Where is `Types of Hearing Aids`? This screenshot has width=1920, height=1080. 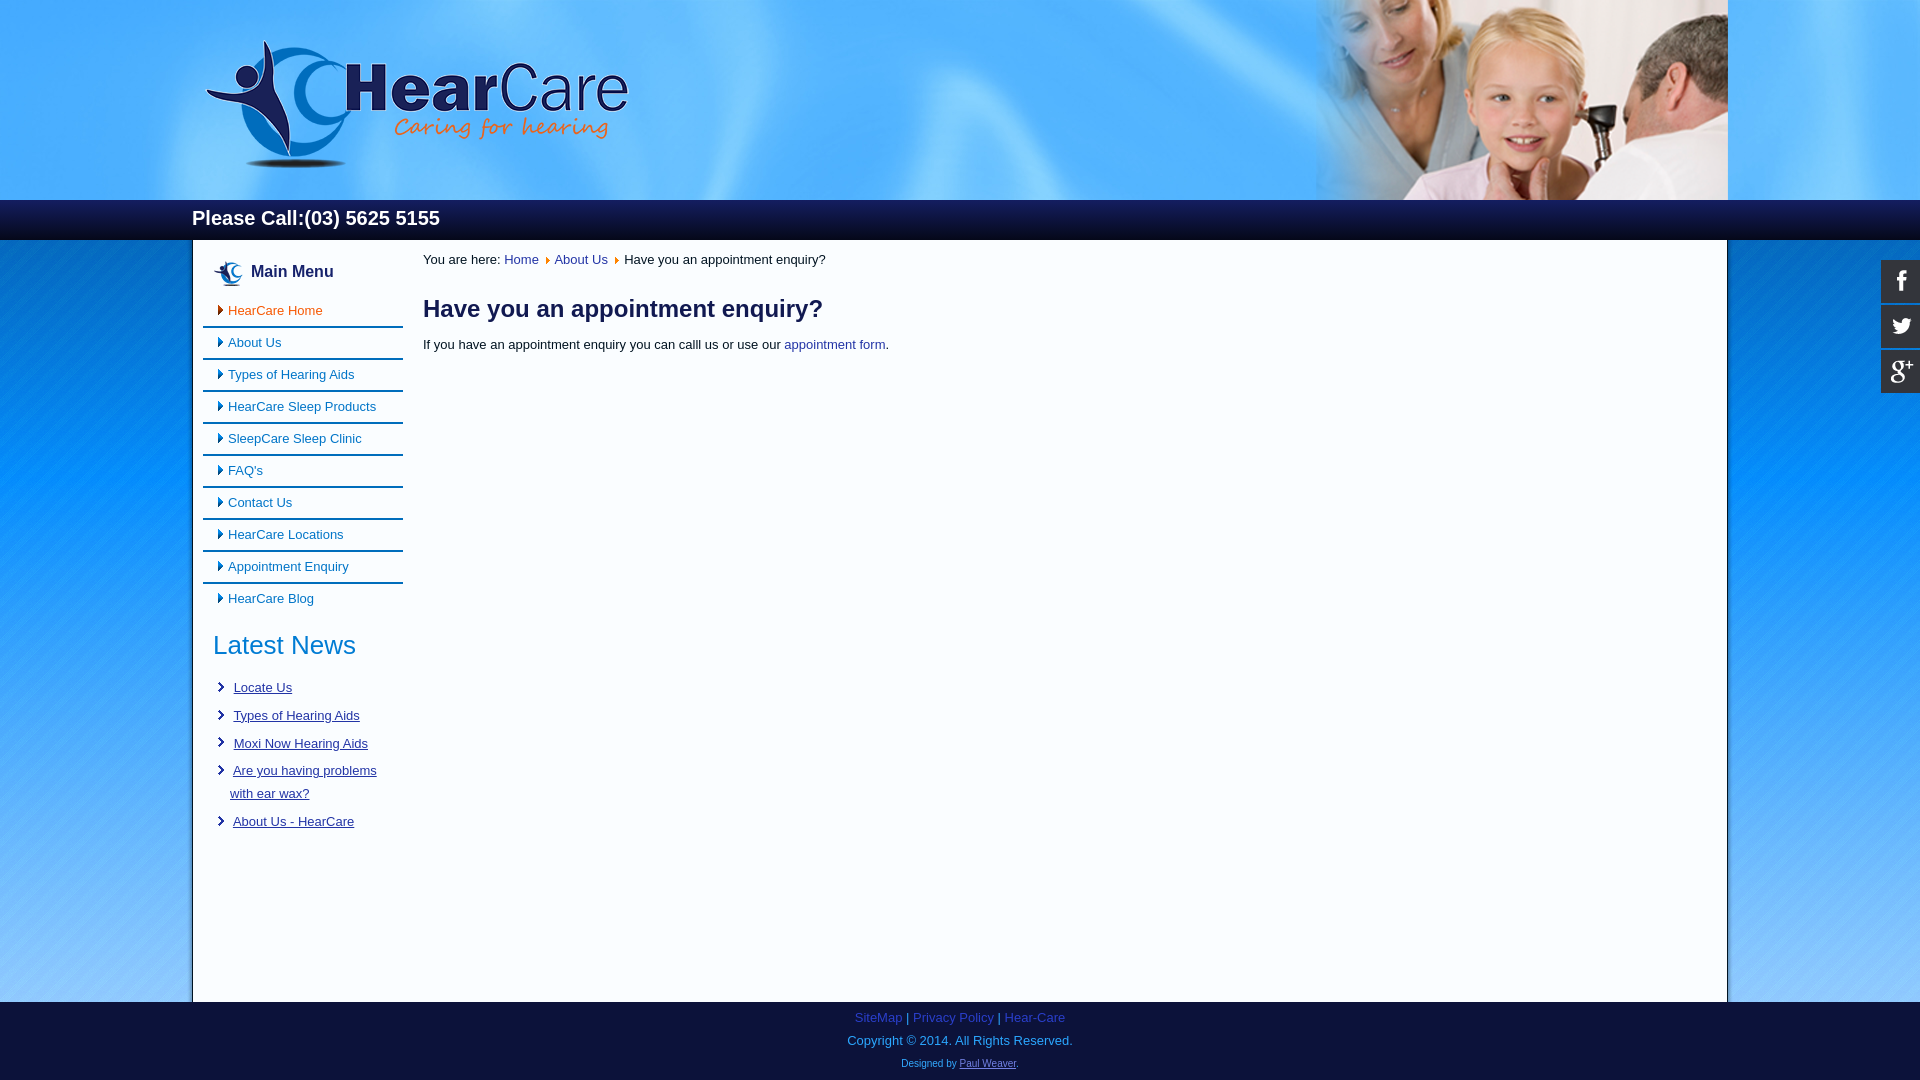
Types of Hearing Aids is located at coordinates (296, 716).